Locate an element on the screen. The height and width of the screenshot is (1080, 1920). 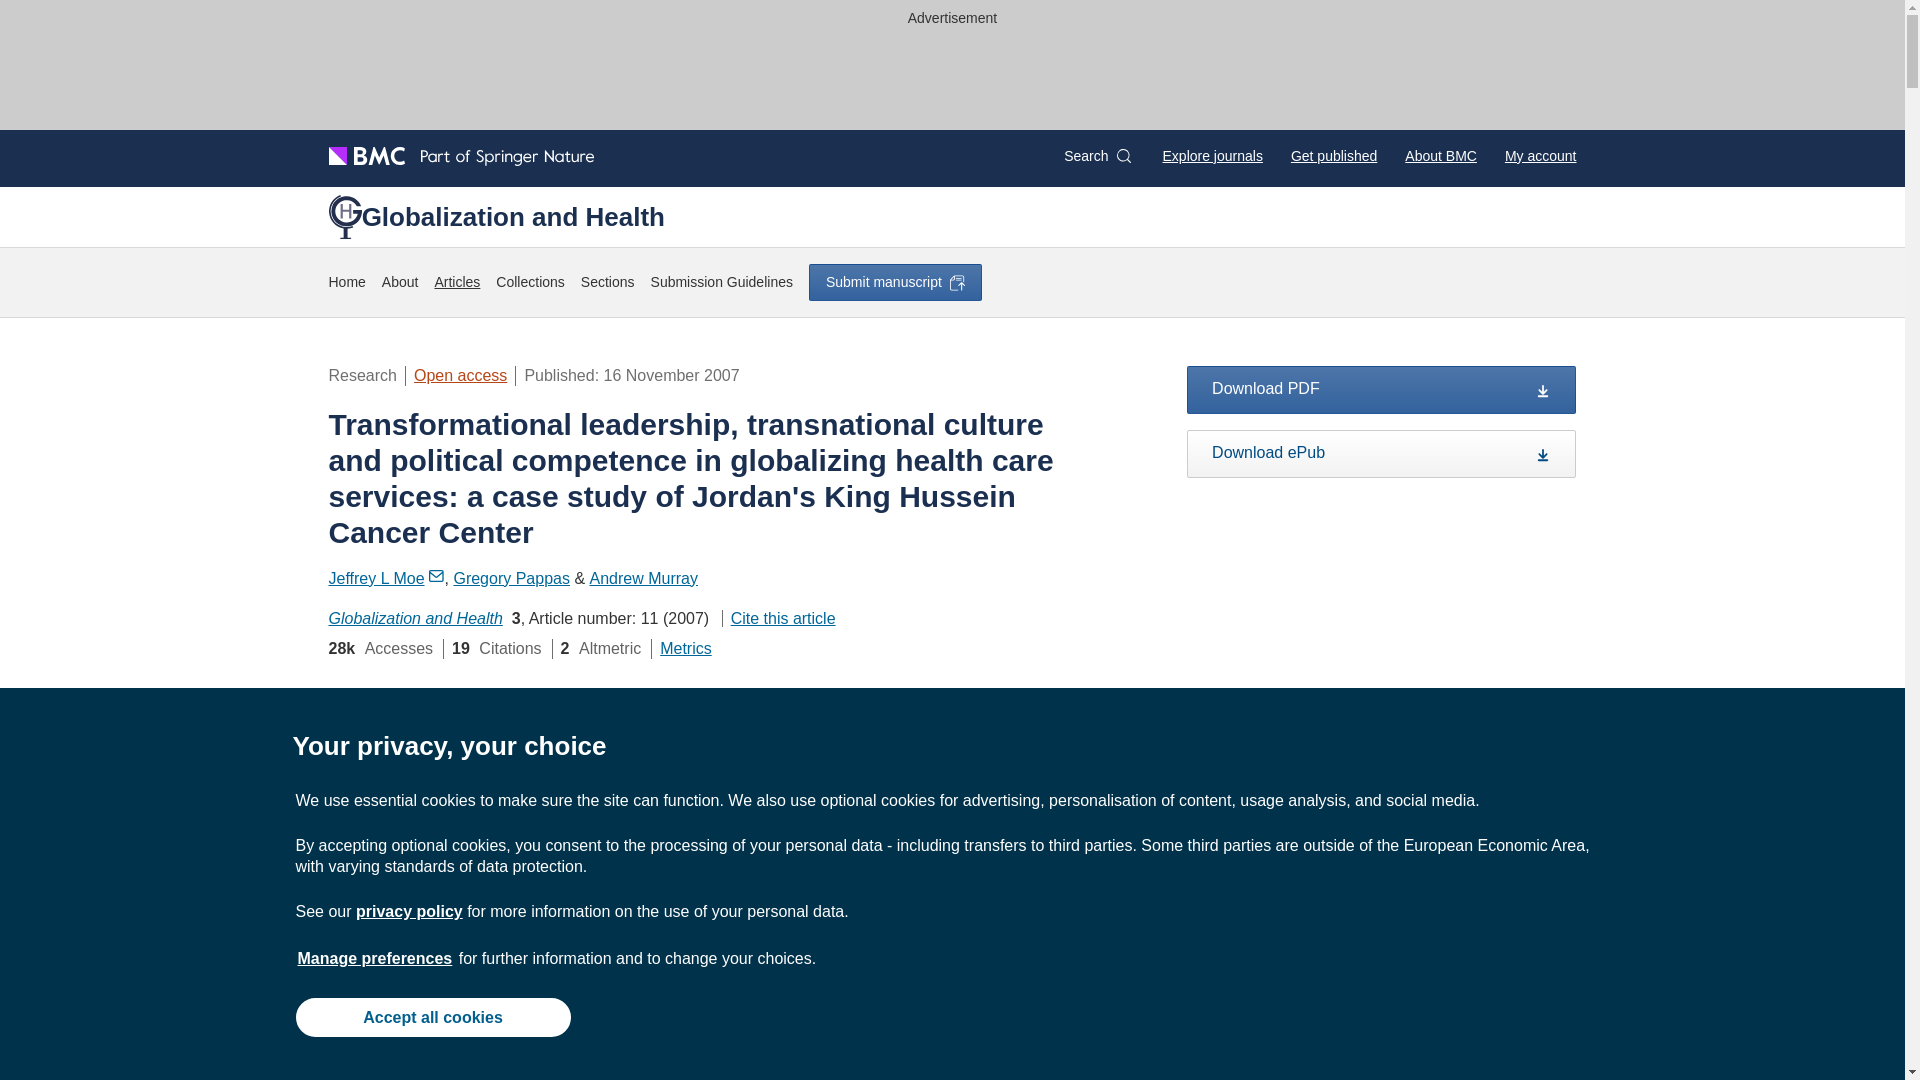
My account is located at coordinates (1540, 156).